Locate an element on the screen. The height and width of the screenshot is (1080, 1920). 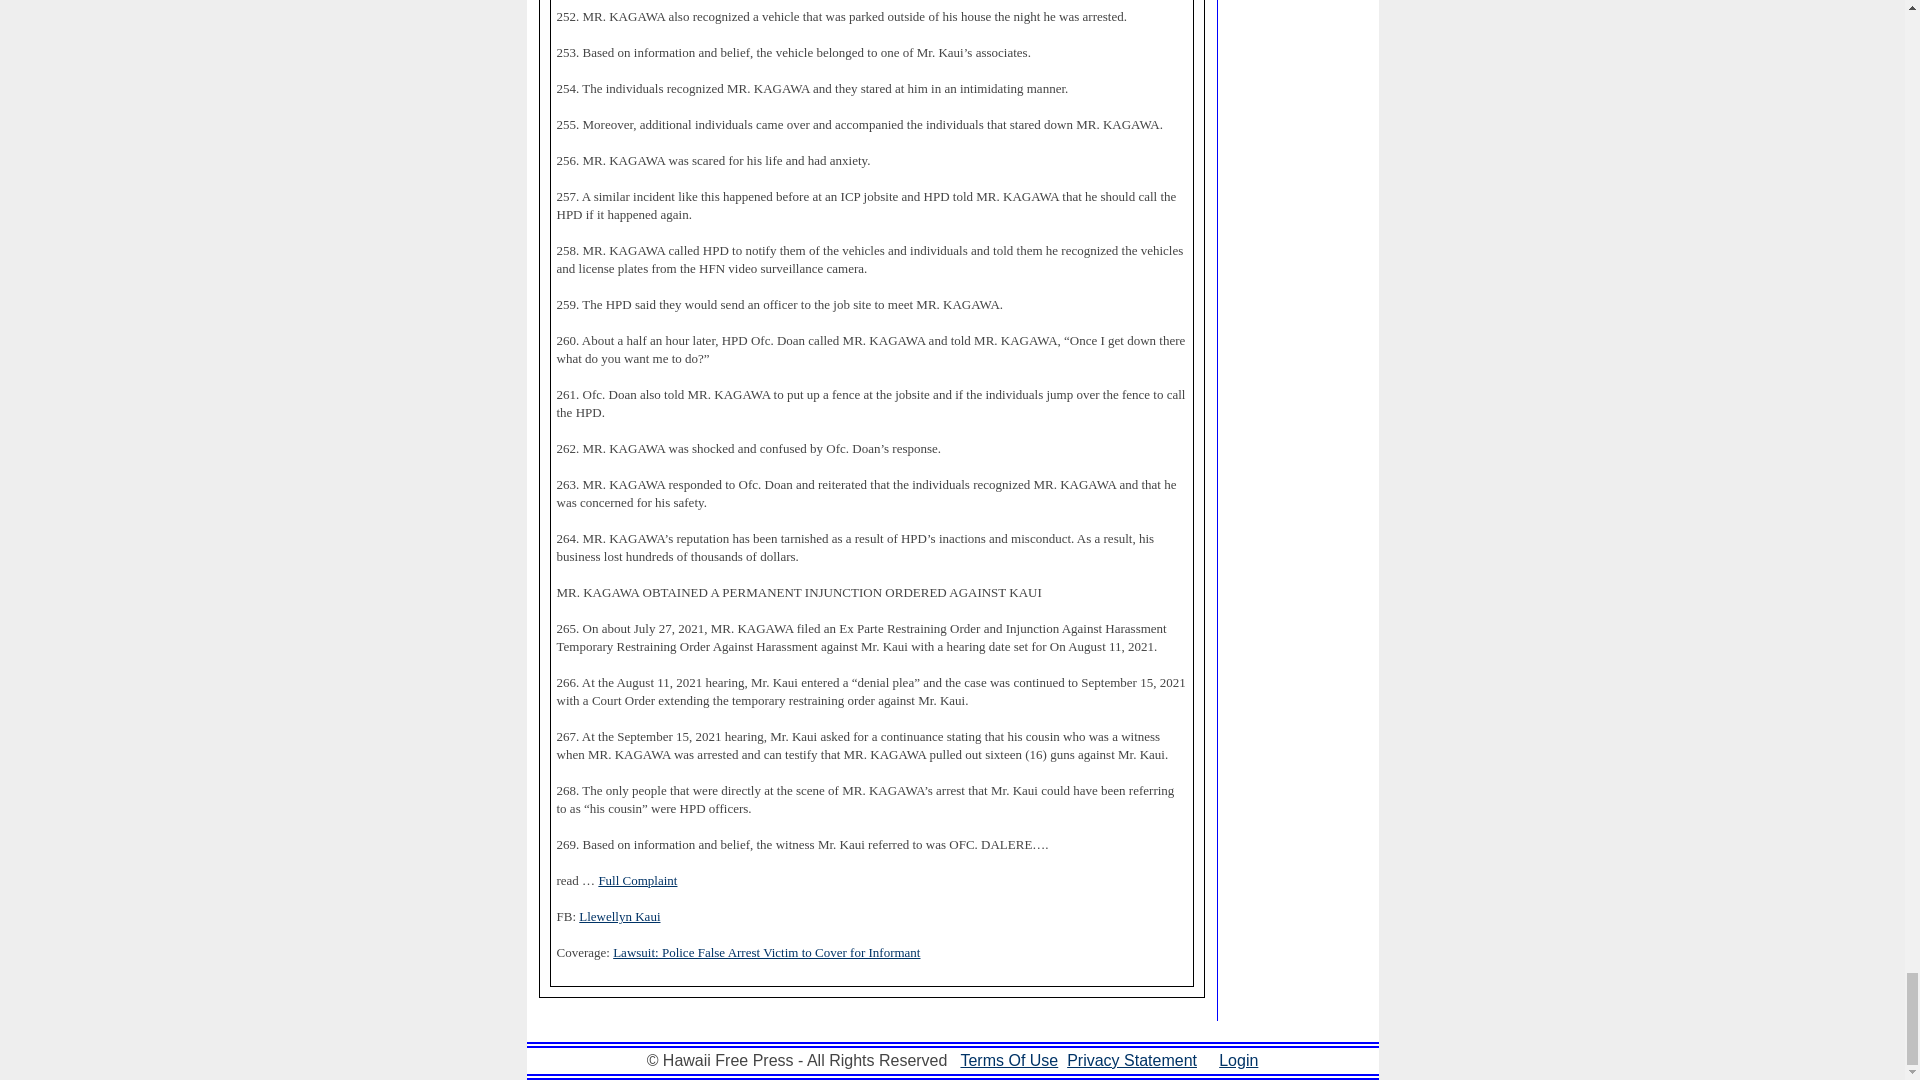
Llewellyn Kaui is located at coordinates (620, 916).